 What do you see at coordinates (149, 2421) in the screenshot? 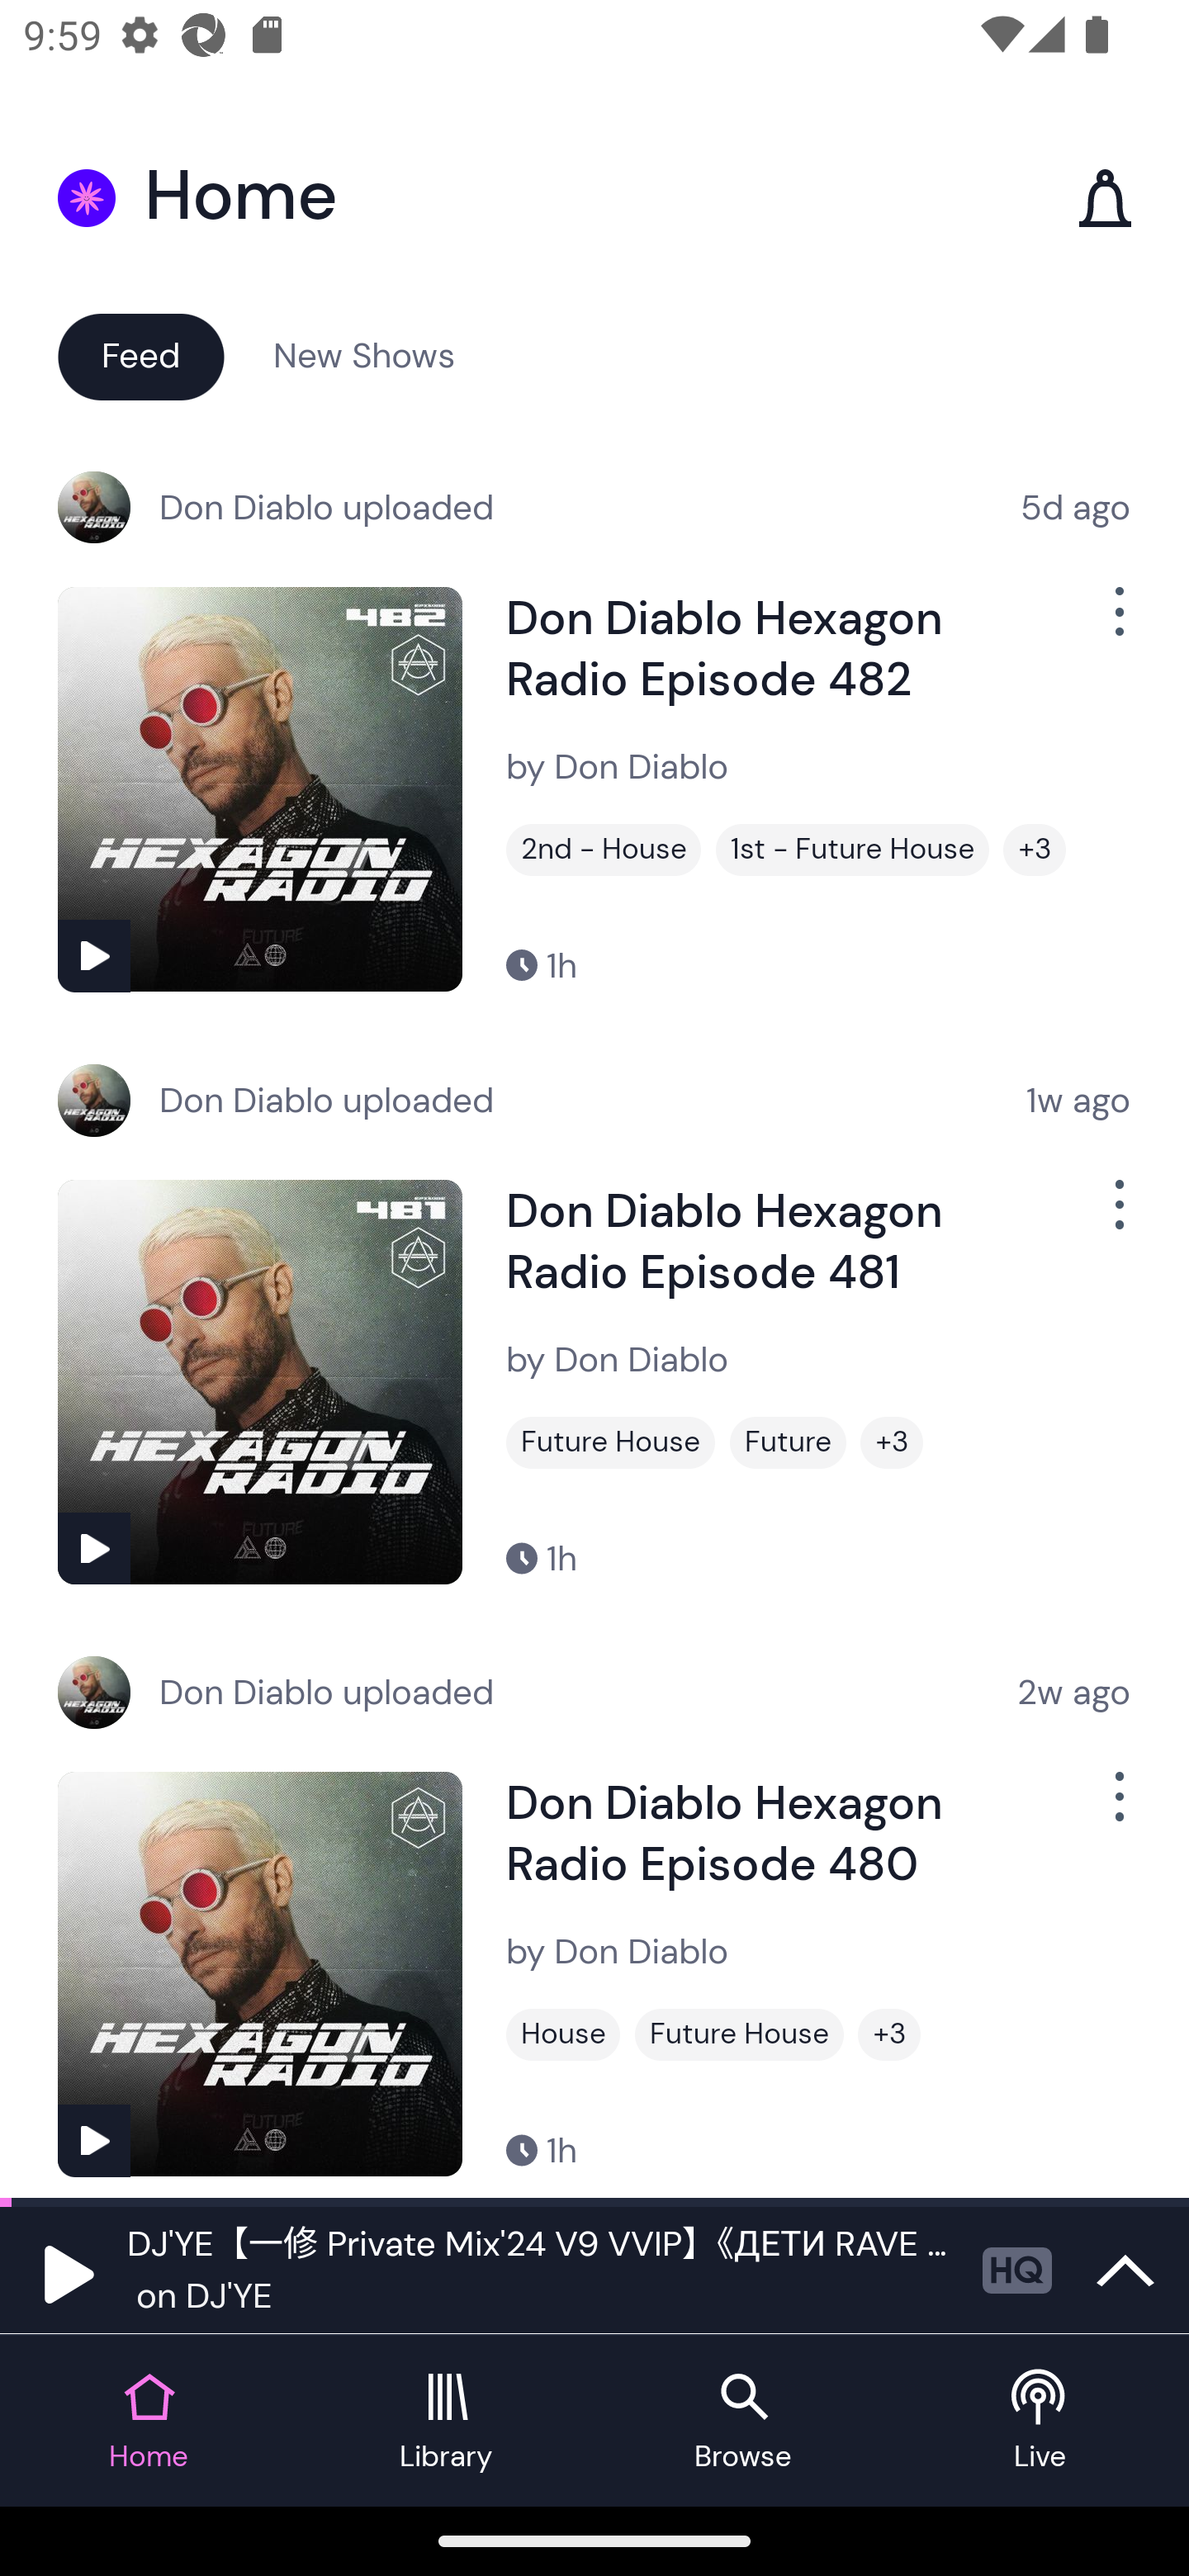
I see `Home tab Home` at bounding box center [149, 2421].